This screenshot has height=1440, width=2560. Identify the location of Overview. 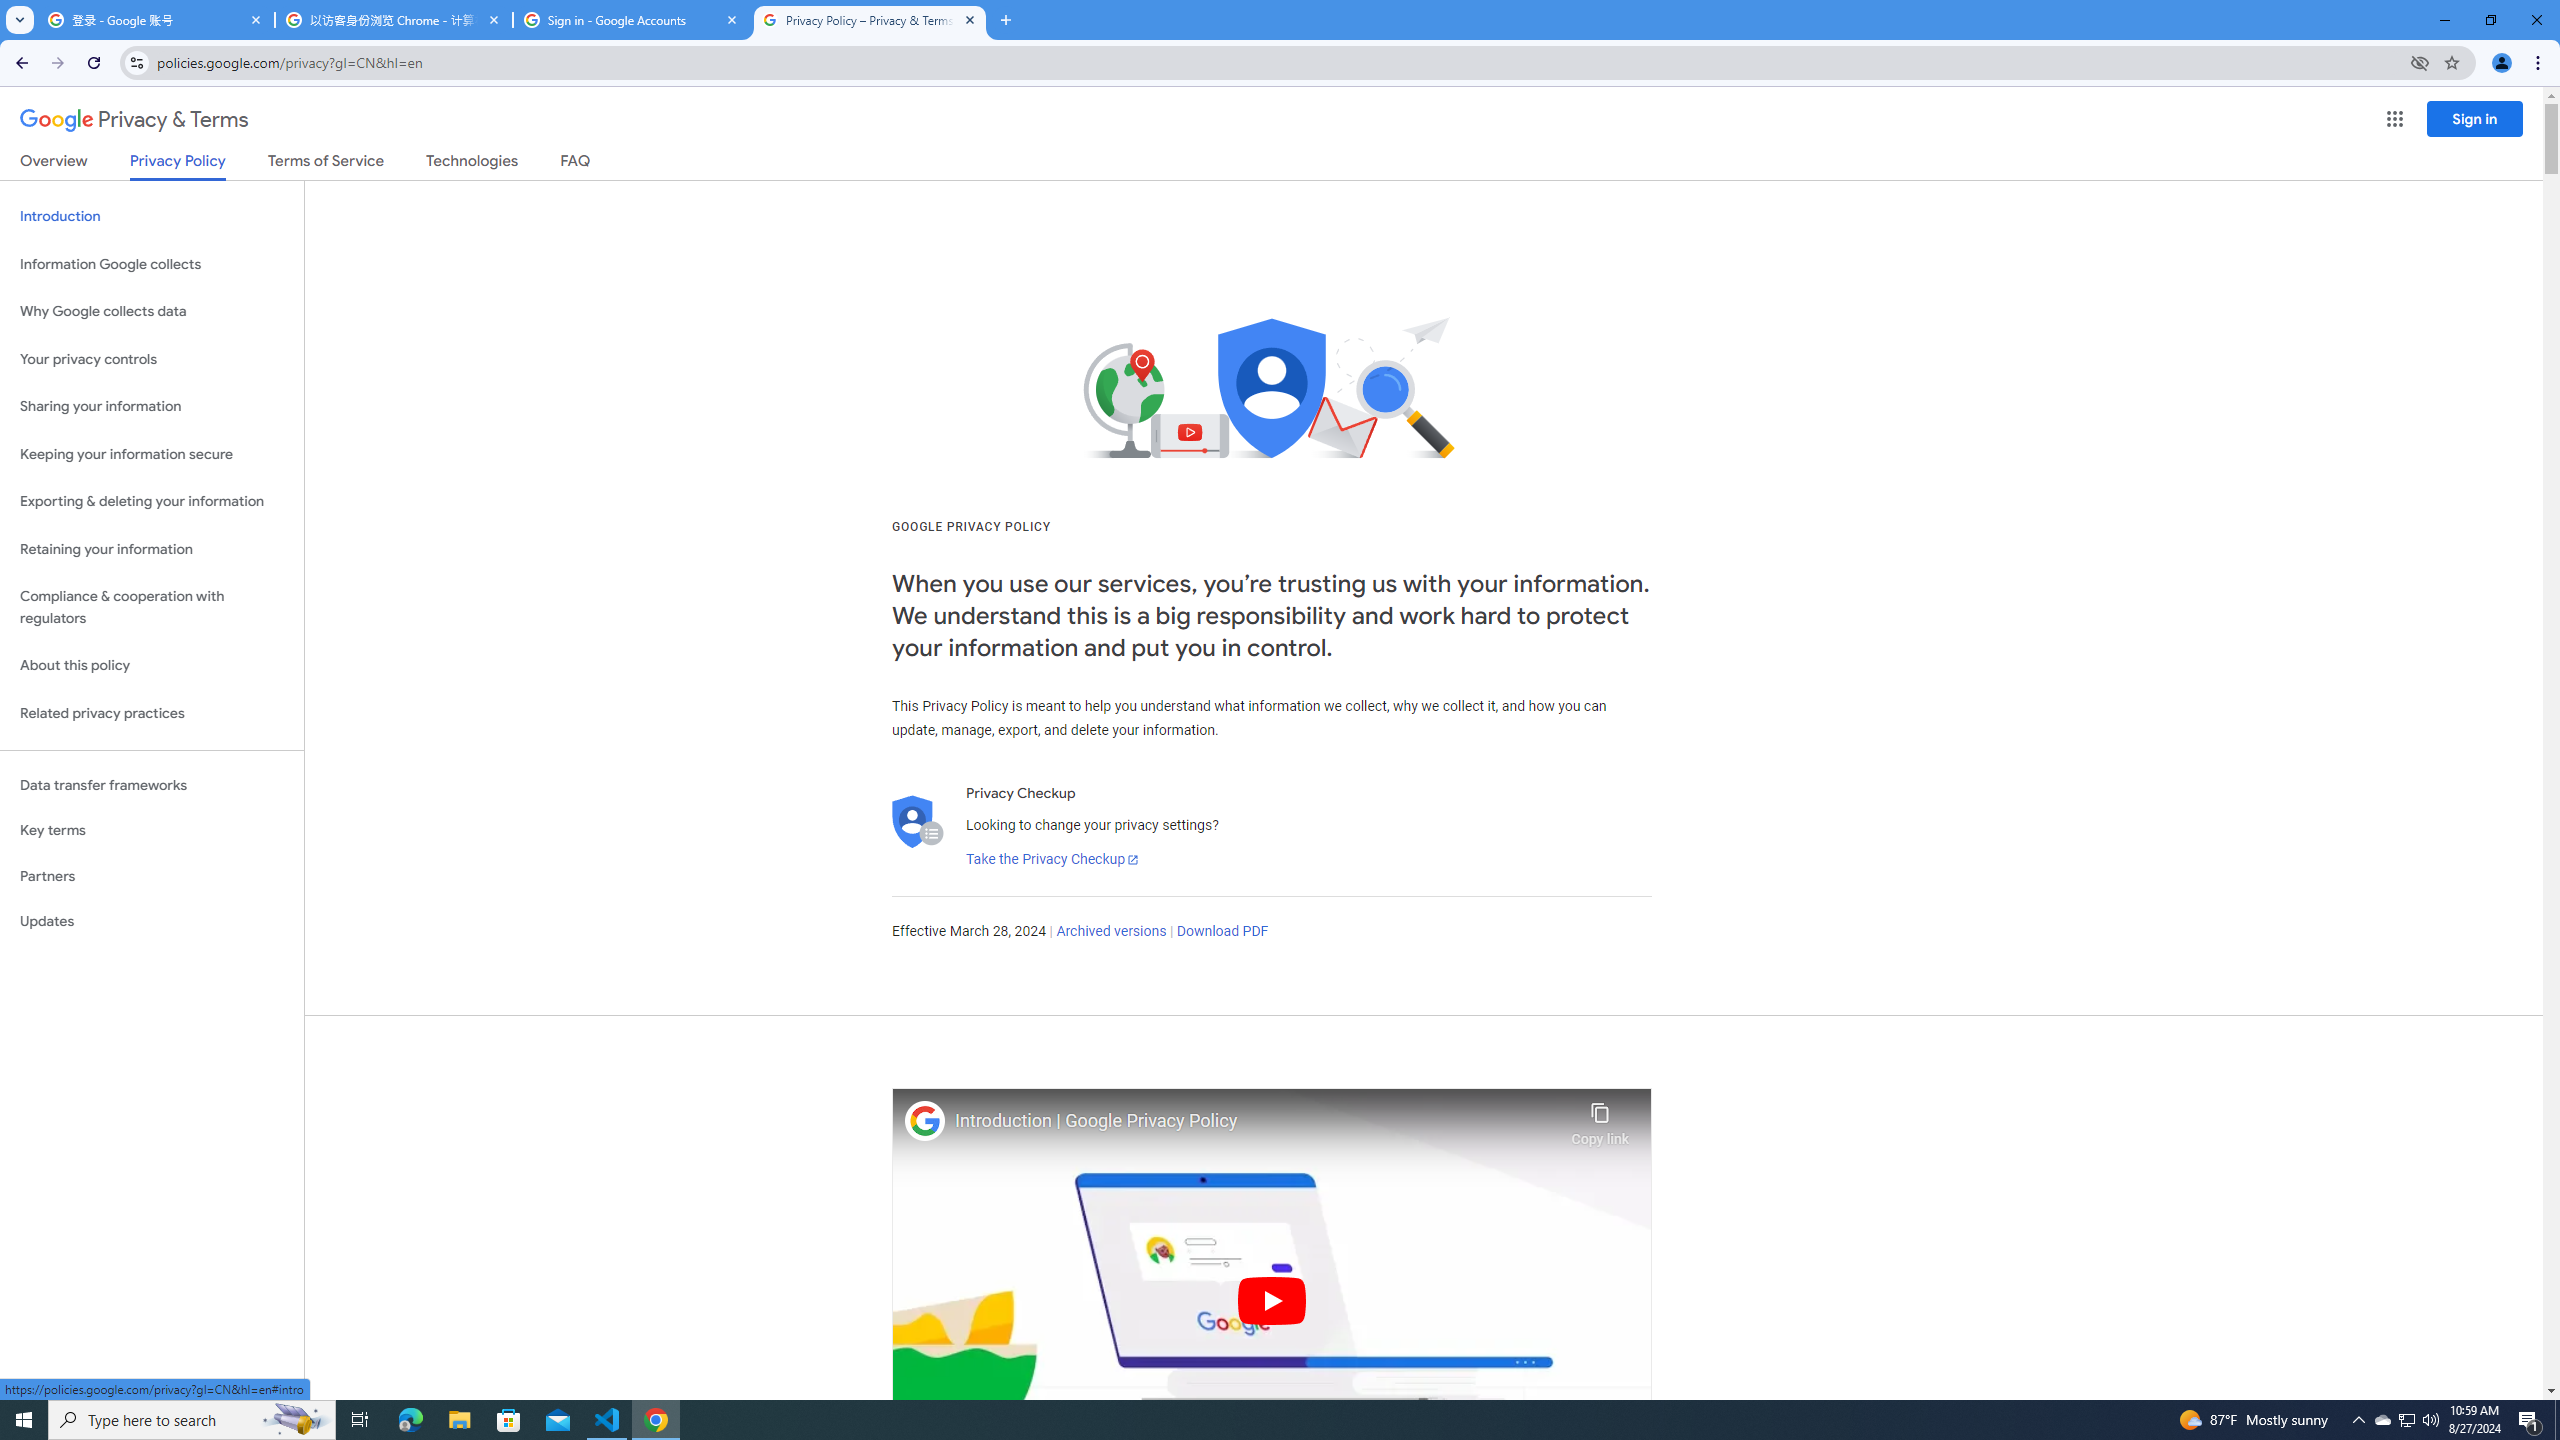
(54, 164).